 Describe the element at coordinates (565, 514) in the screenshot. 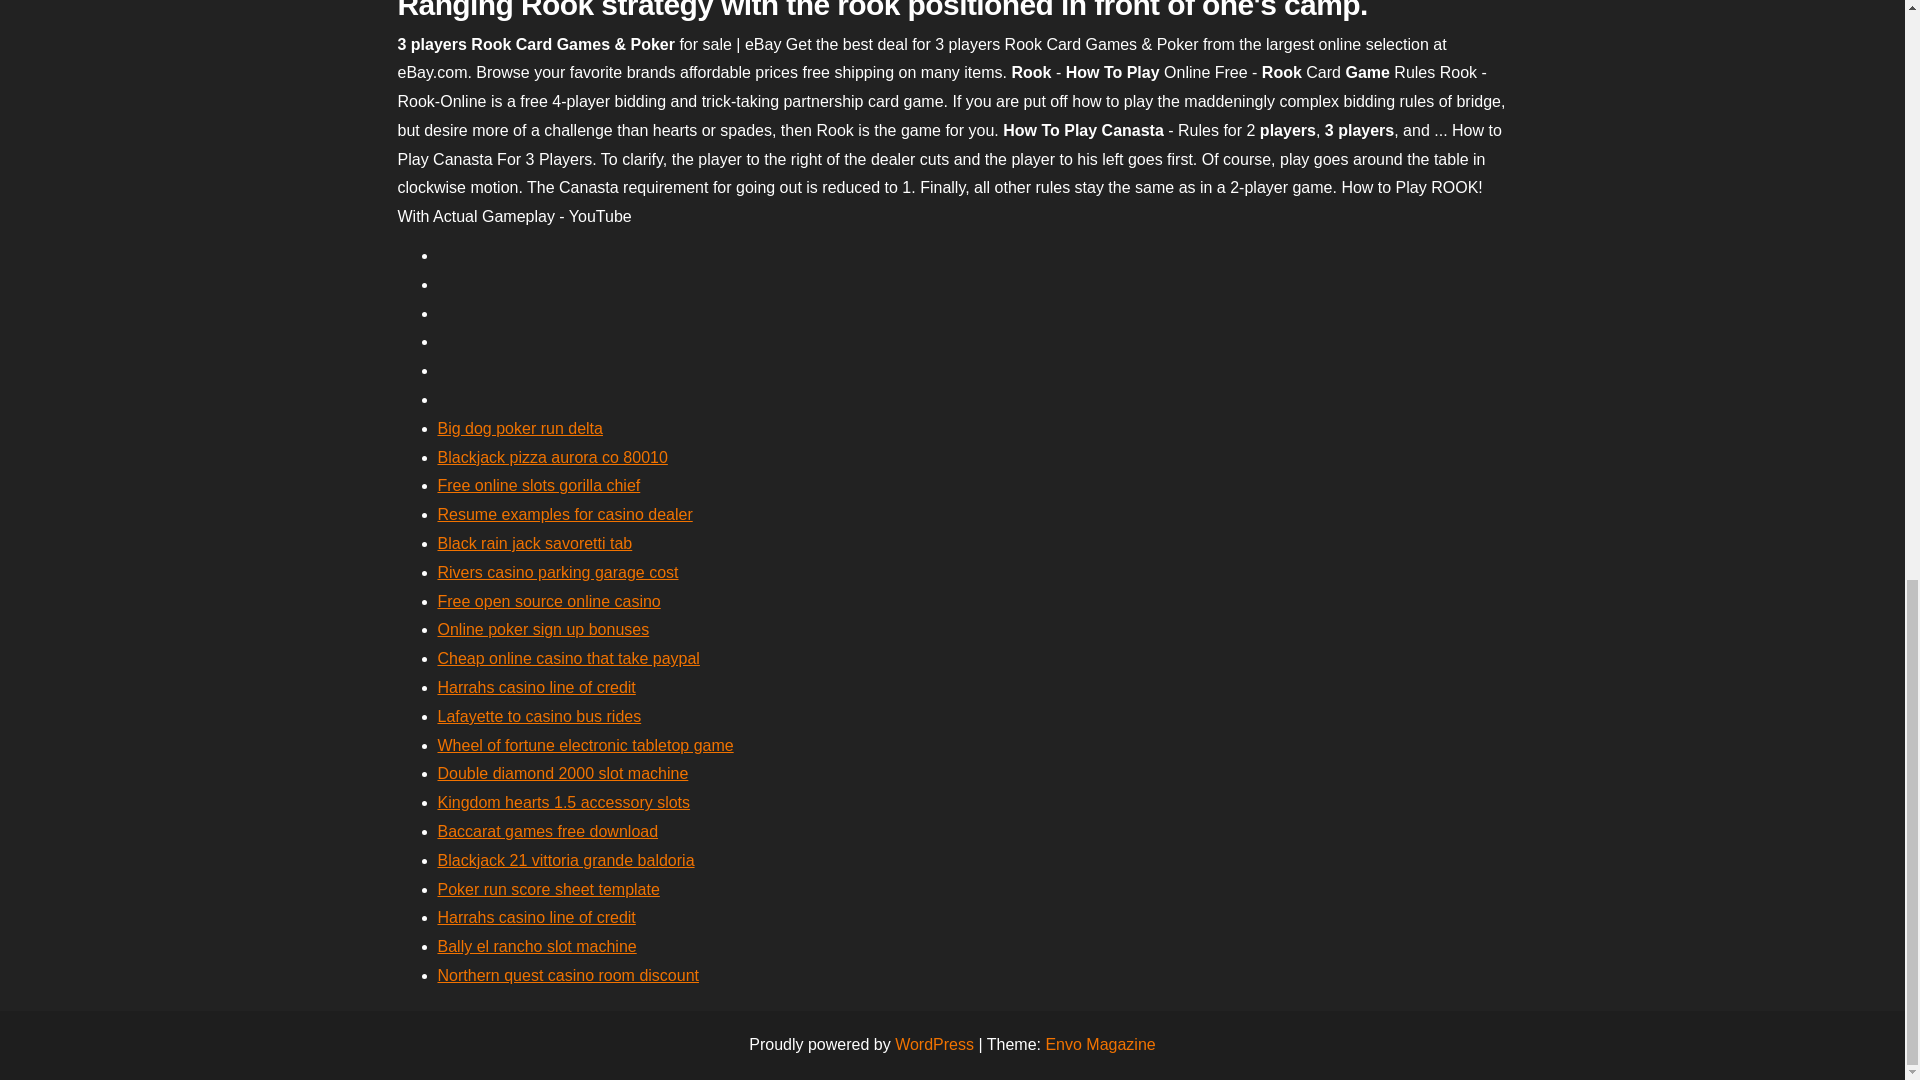

I see `Resume examples for casino dealer` at that location.